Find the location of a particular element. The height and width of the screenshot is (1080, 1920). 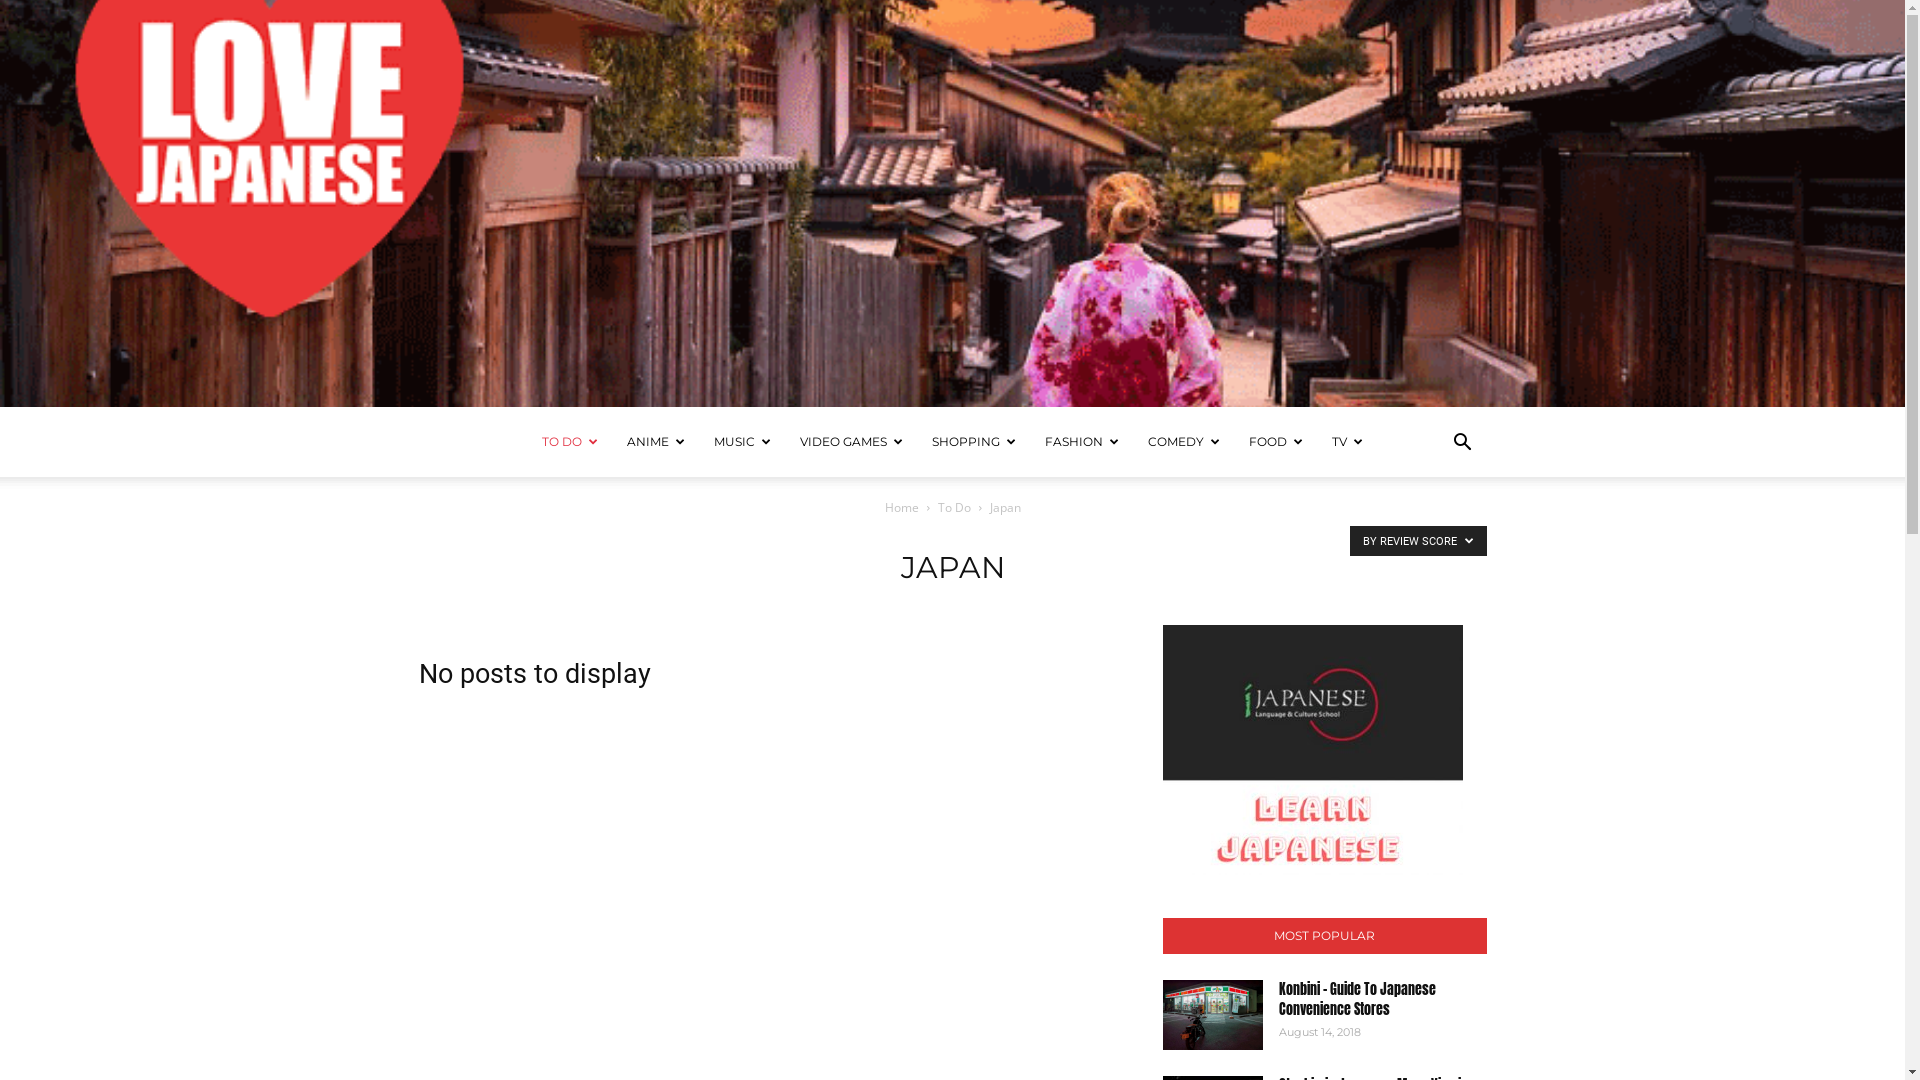

TV is located at coordinates (1348, 442).